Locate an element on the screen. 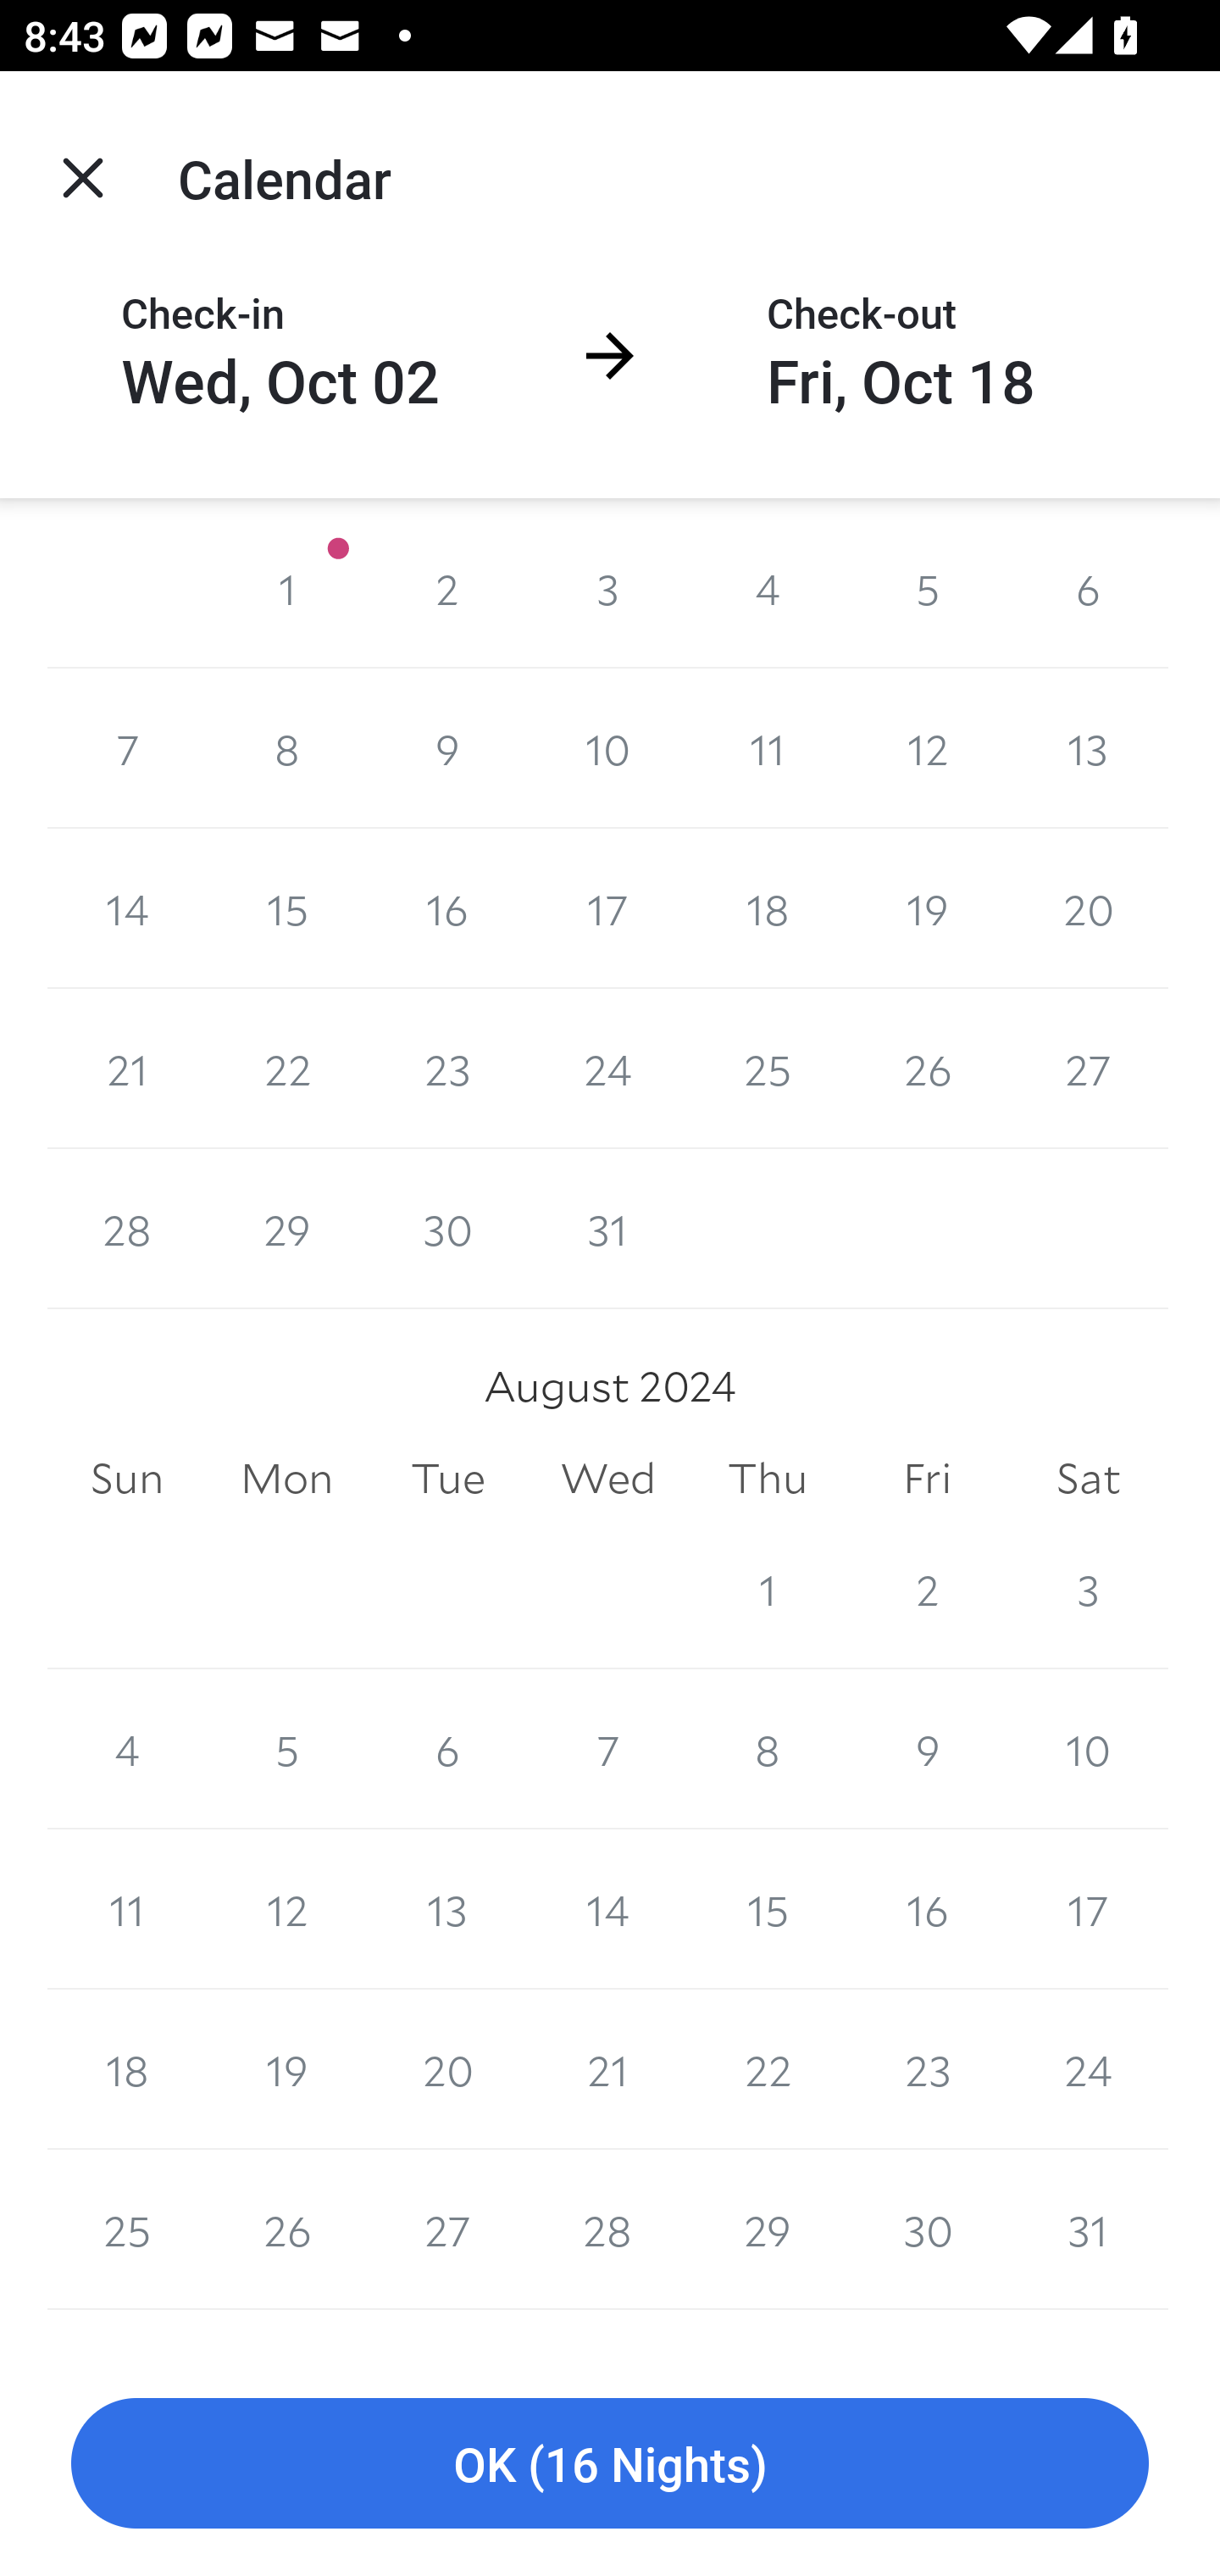 The height and width of the screenshot is (2576, 1220). 2 2 August 2024 is located at coordinates (927, 1589).